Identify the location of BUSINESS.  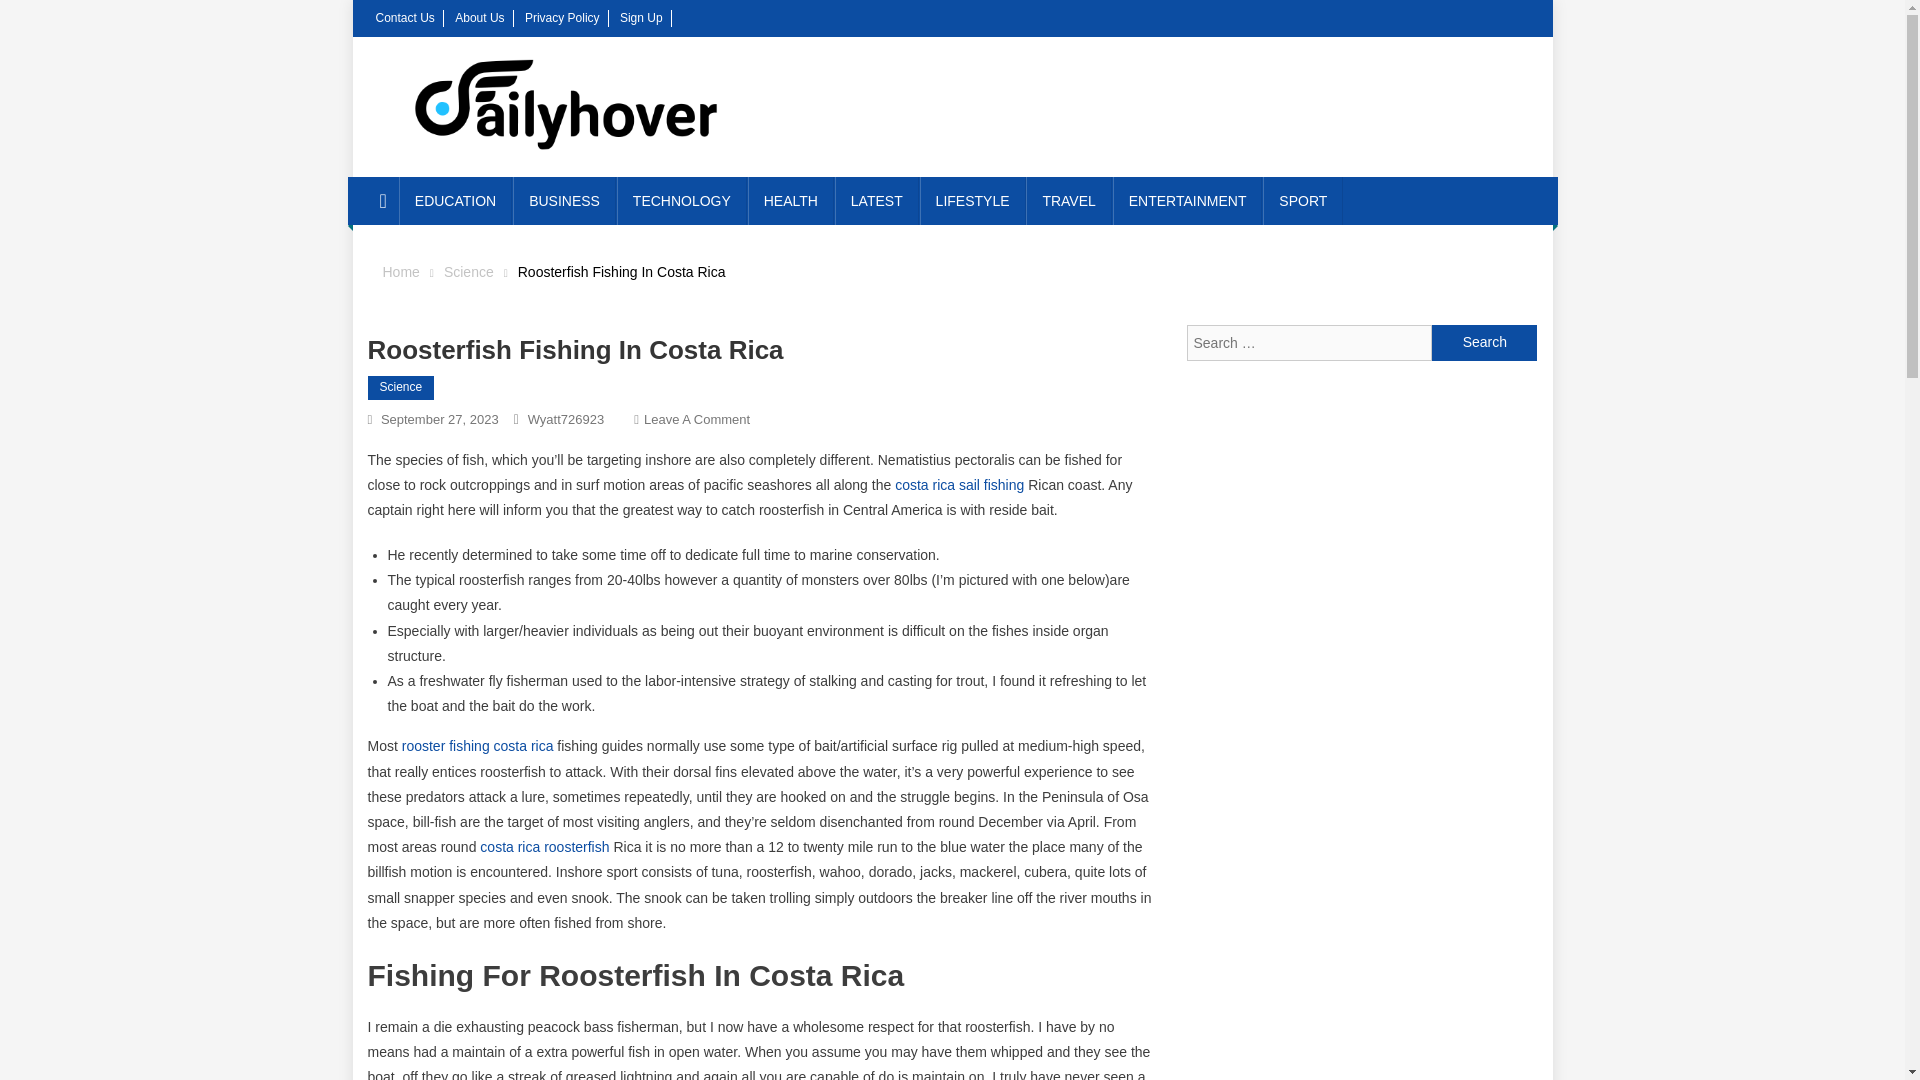
(564, 200).